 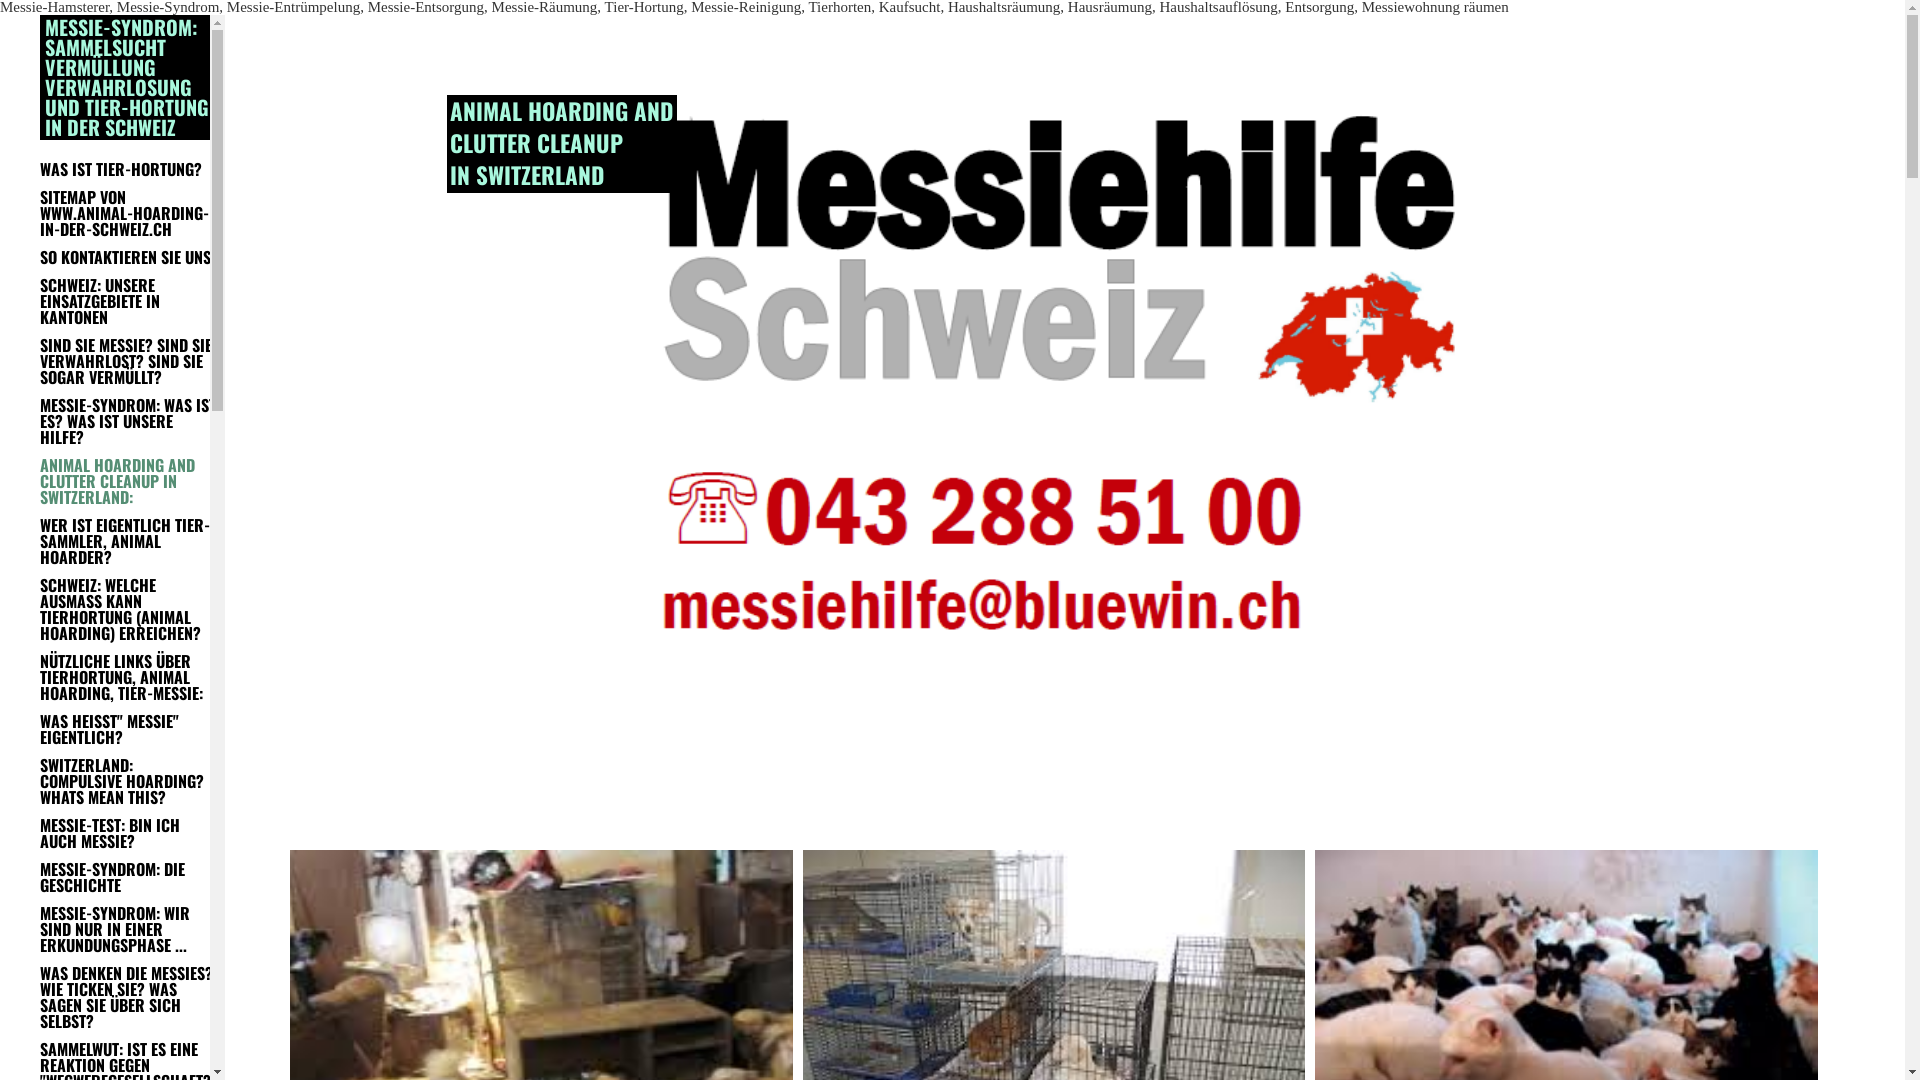 I want to click on WER IST EIGENTLICH TIER-SAMMLER, ANIMAL HOARDER?, so click(x=128, y=541).